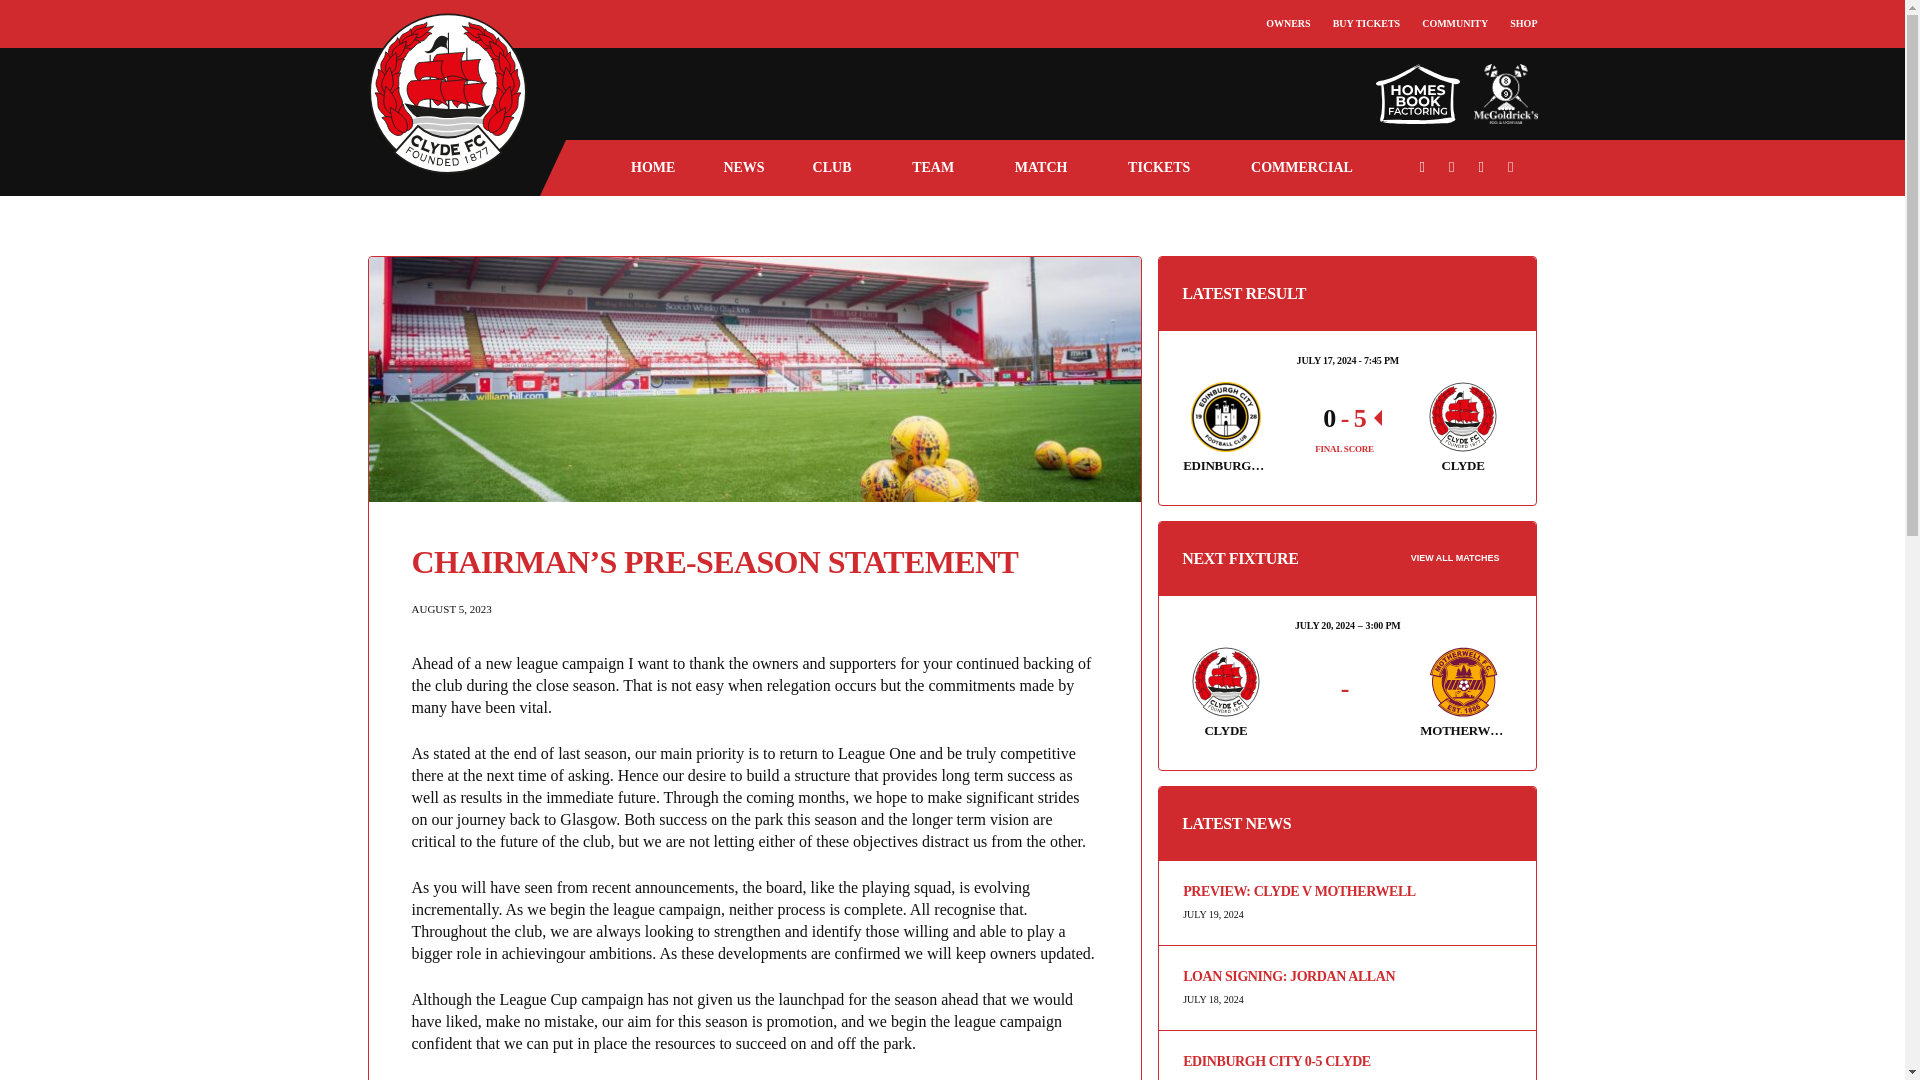 This screenshot has width=1920, height=1080. I want to click on Clyde, so click(1226, 682).